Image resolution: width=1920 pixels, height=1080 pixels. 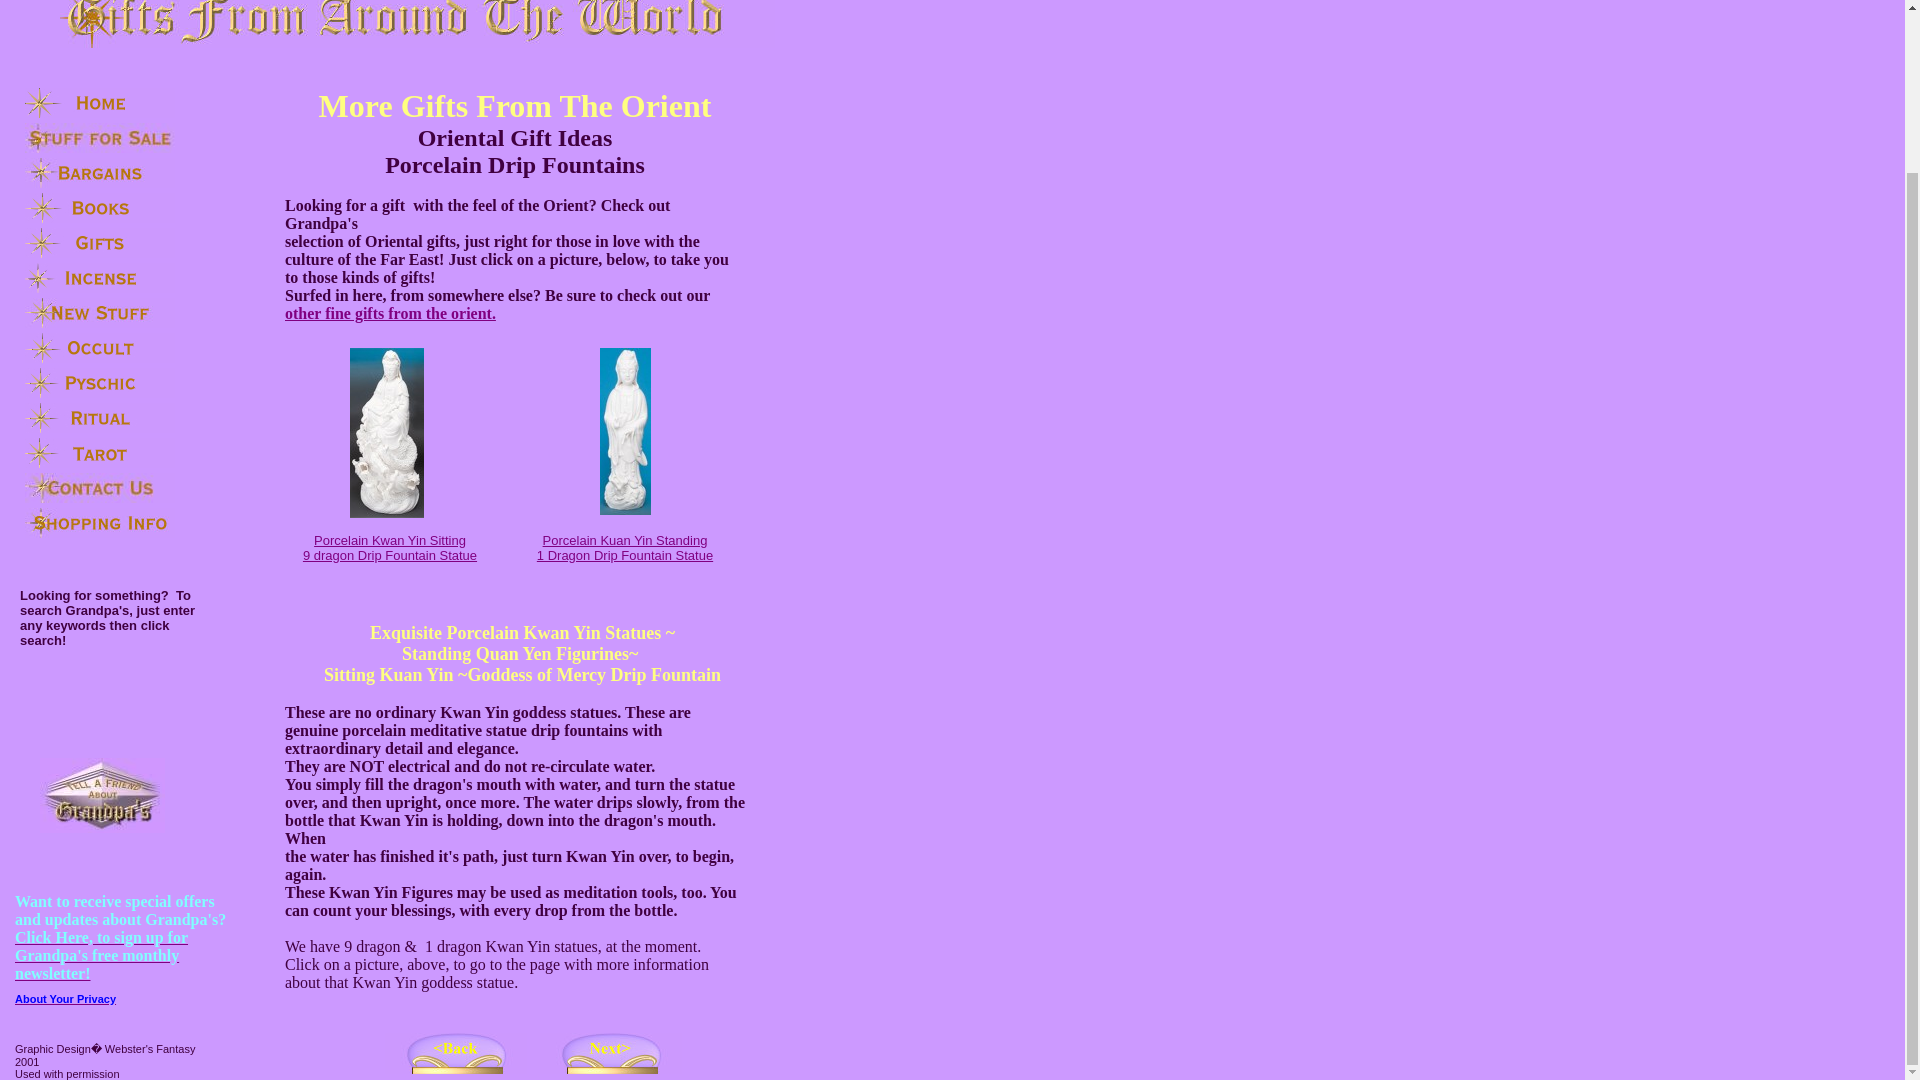 What do you see at coordinates (390, 312) in the screenshot?
I see `other fine gifts from the orient.` at bounding box center [390, 312].